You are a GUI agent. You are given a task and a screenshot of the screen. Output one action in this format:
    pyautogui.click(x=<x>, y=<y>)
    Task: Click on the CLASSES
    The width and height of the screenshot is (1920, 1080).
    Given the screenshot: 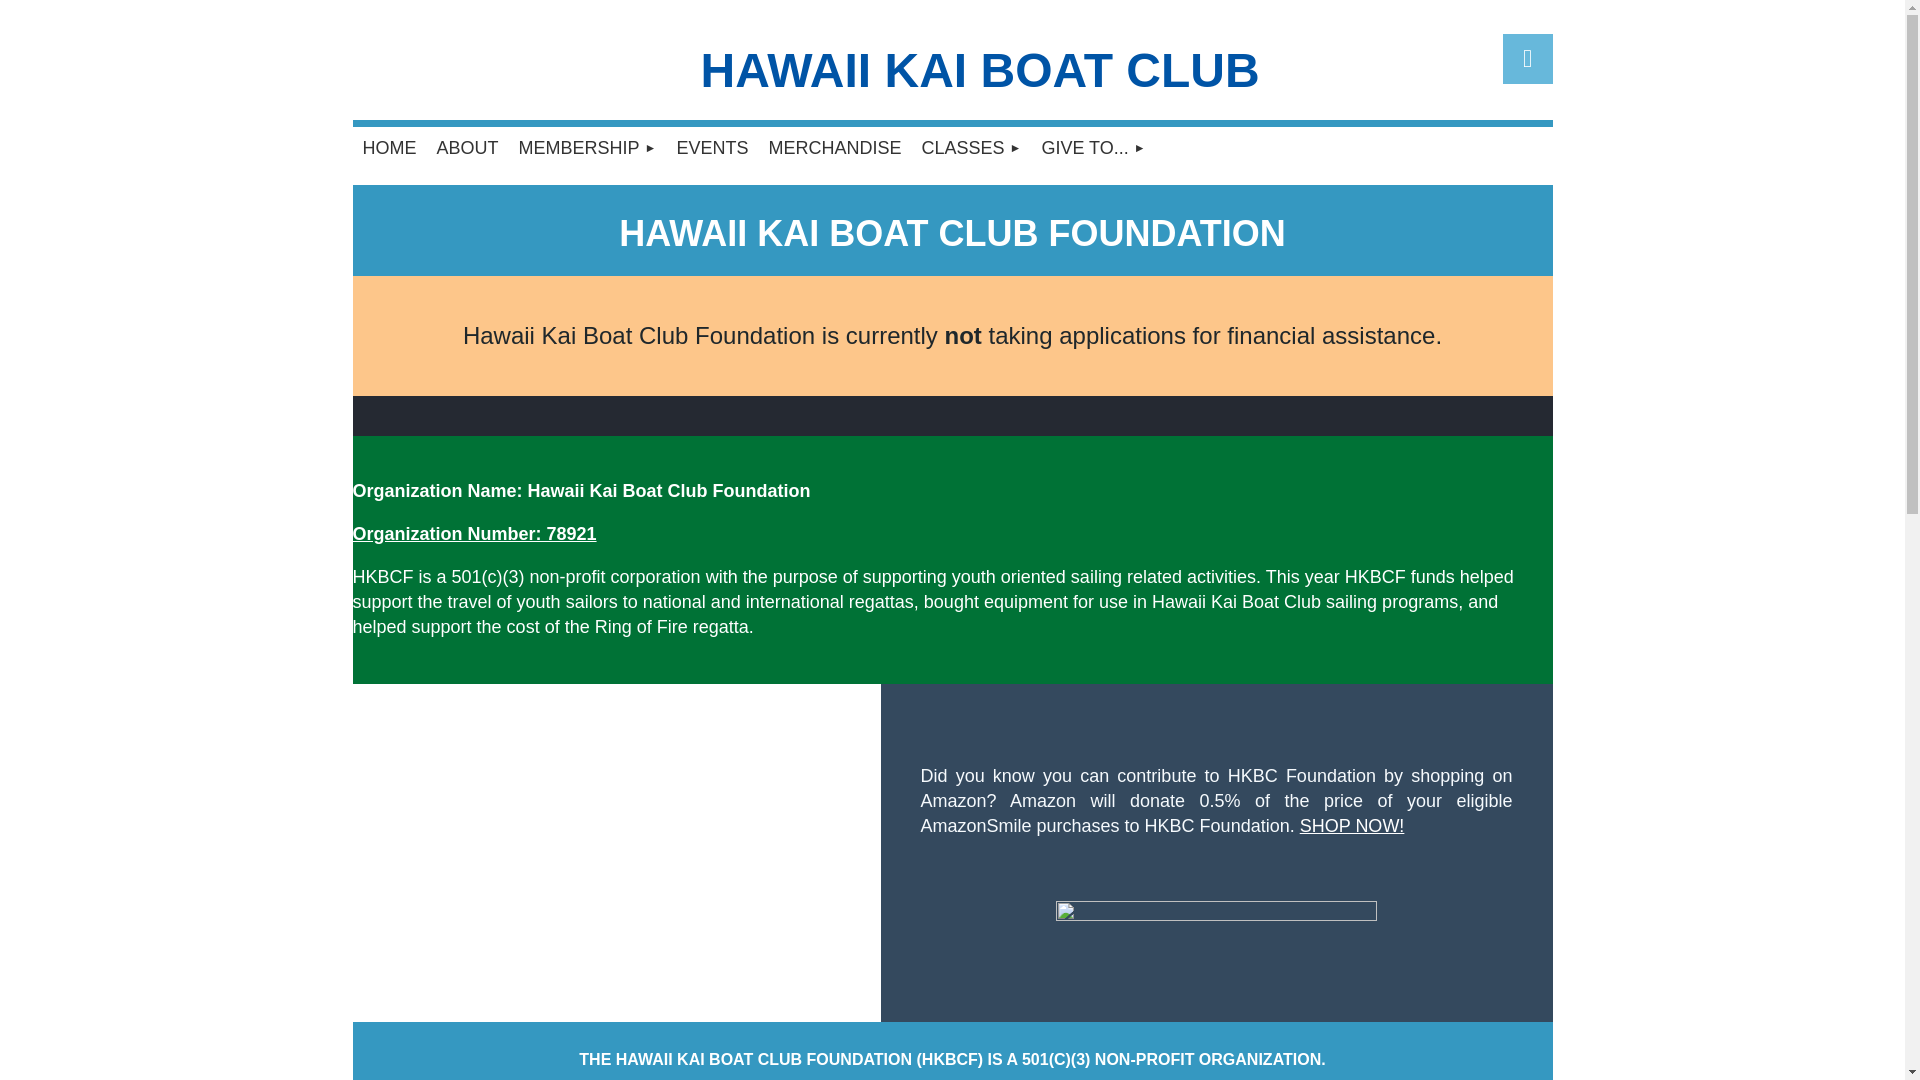 What is the action you would take?
    pyautogui.click(x=970, y=146)
    